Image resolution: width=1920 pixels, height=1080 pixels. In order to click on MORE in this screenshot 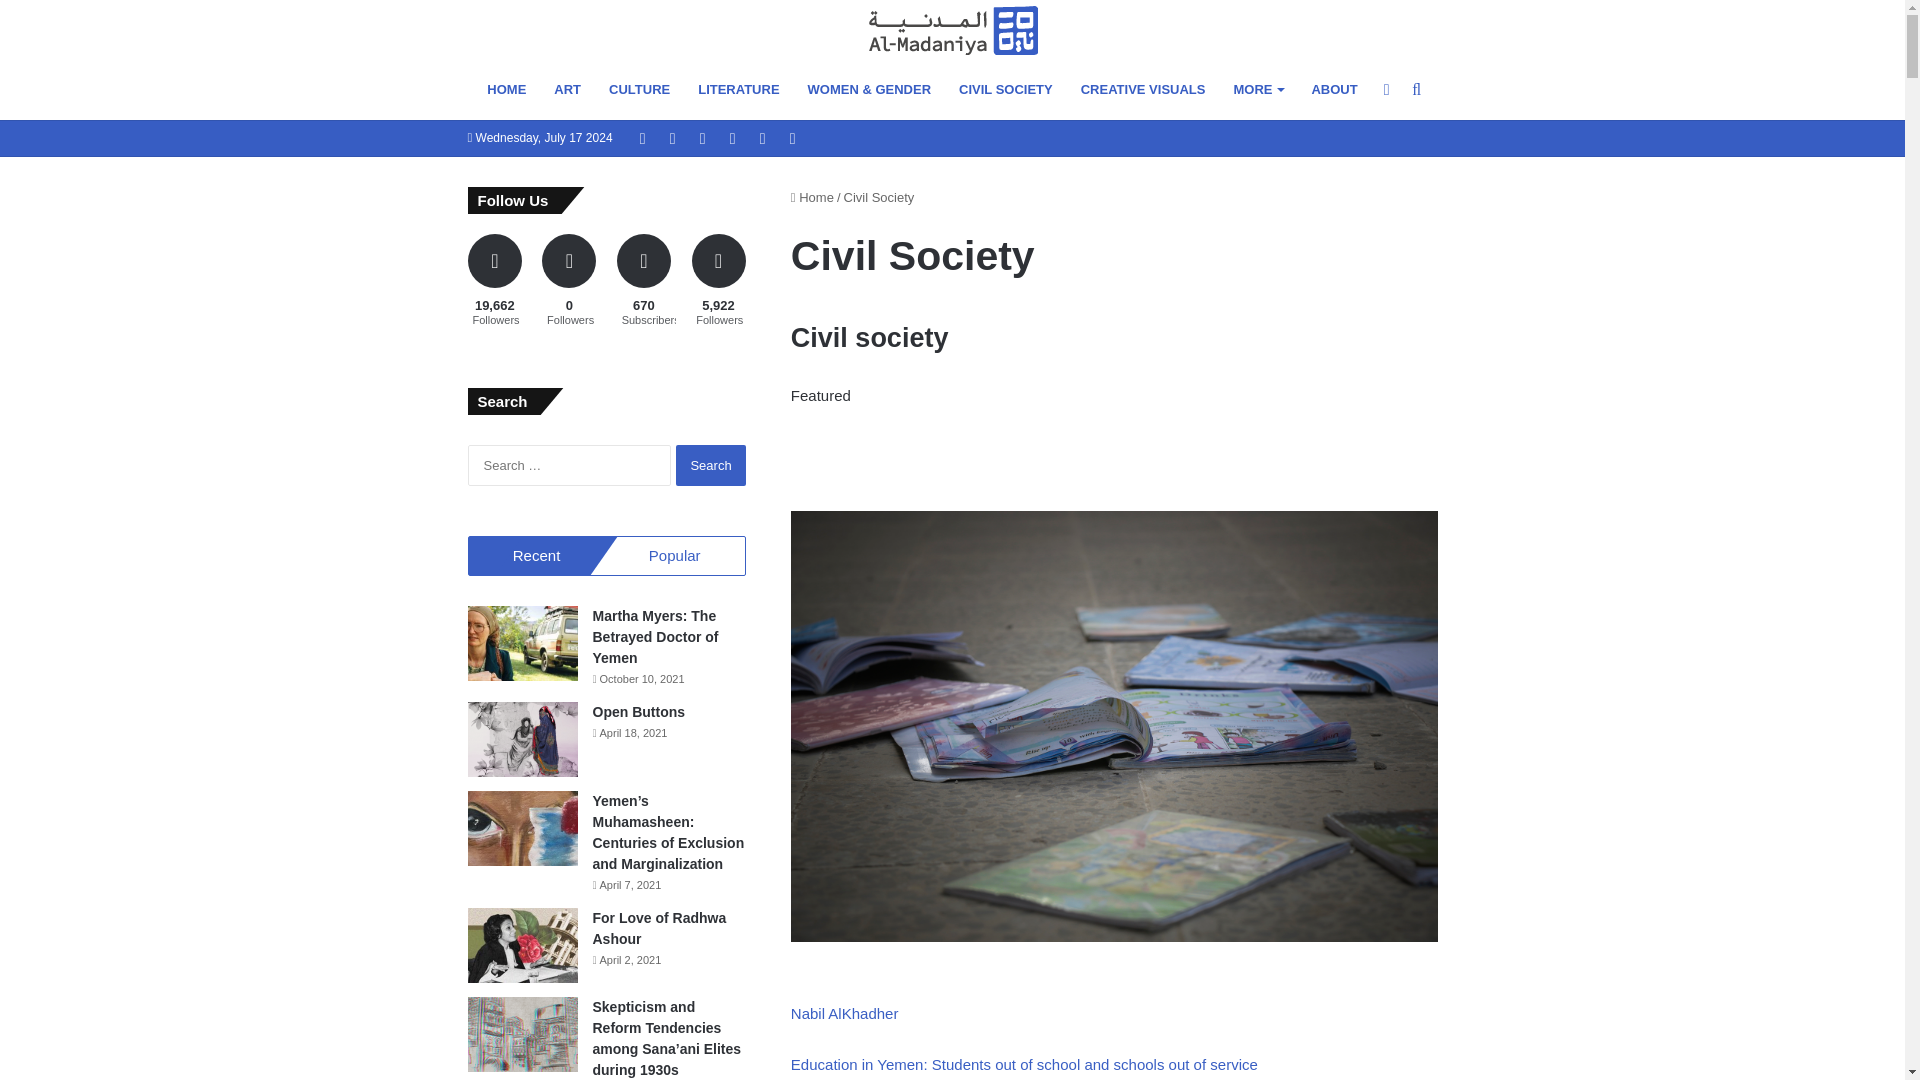, I will do `click(1258, 90)`.